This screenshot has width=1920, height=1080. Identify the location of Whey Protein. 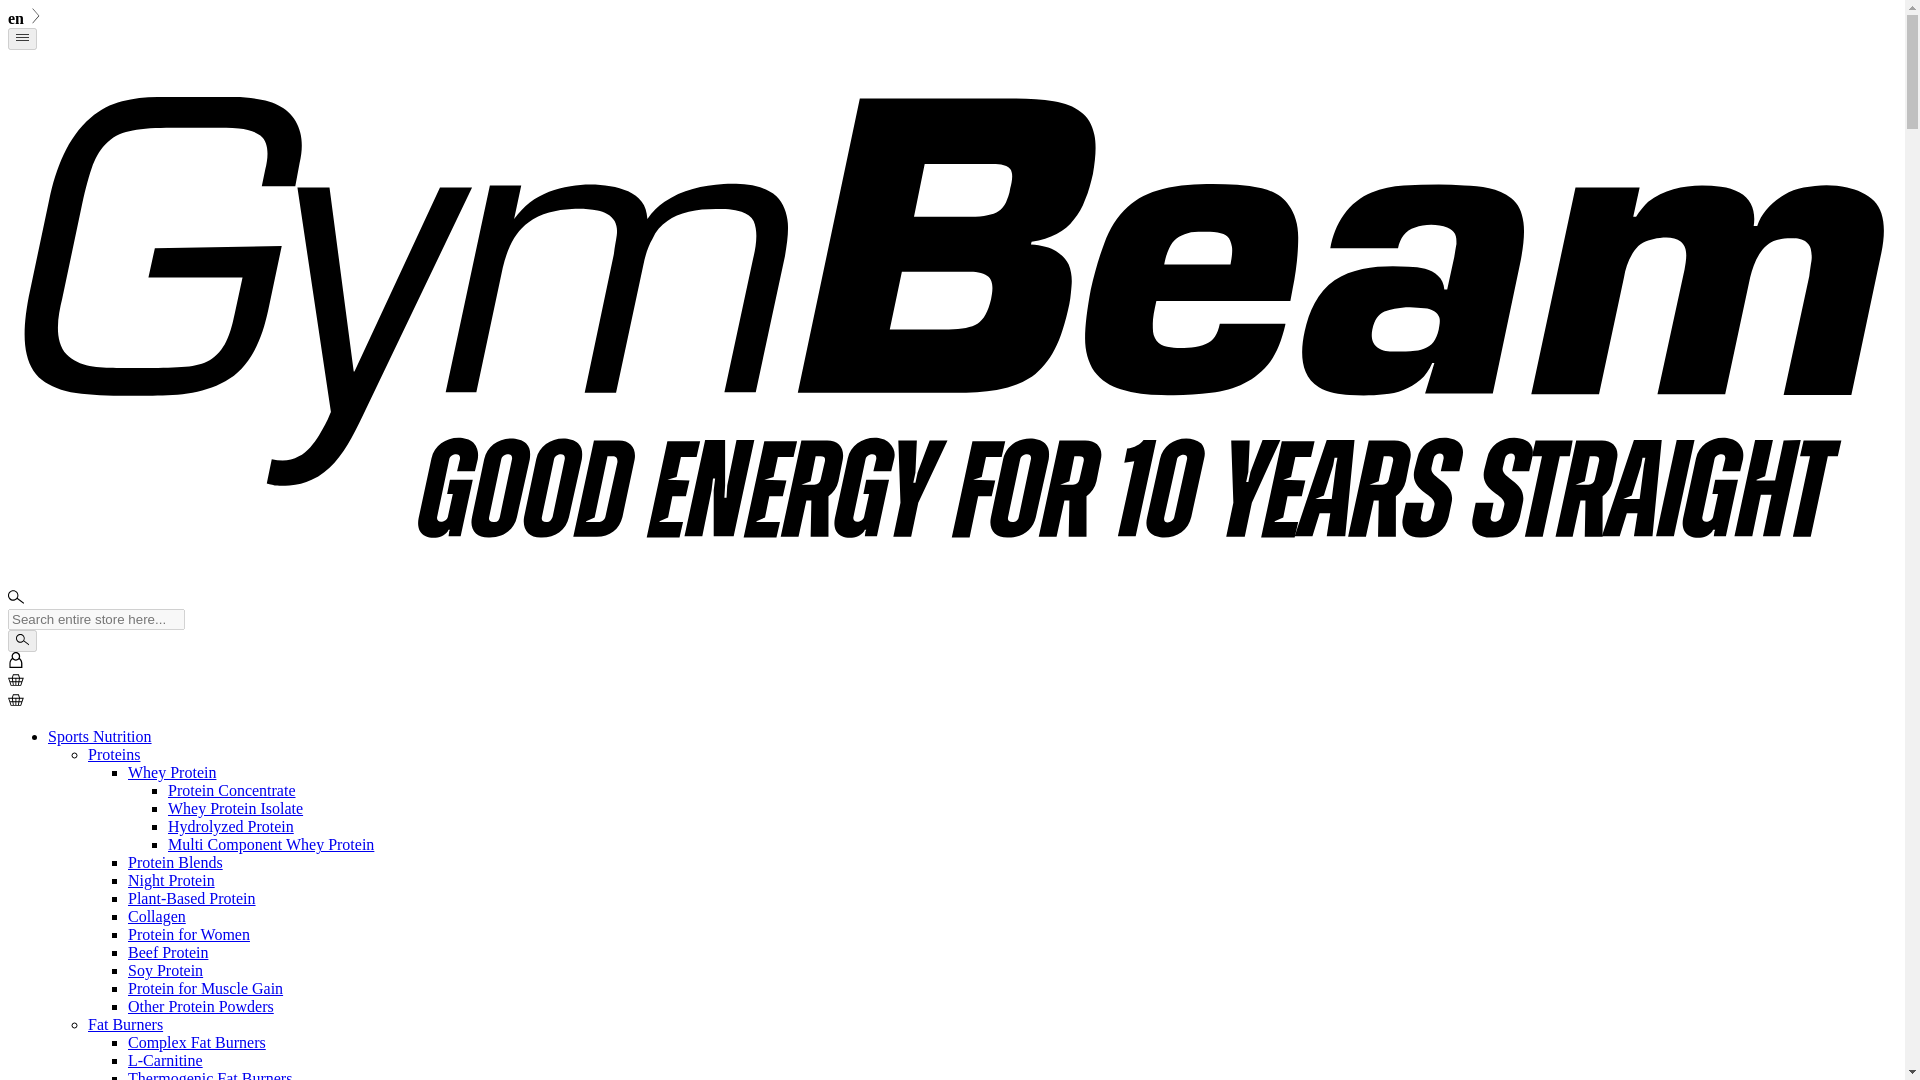
(172, 772).